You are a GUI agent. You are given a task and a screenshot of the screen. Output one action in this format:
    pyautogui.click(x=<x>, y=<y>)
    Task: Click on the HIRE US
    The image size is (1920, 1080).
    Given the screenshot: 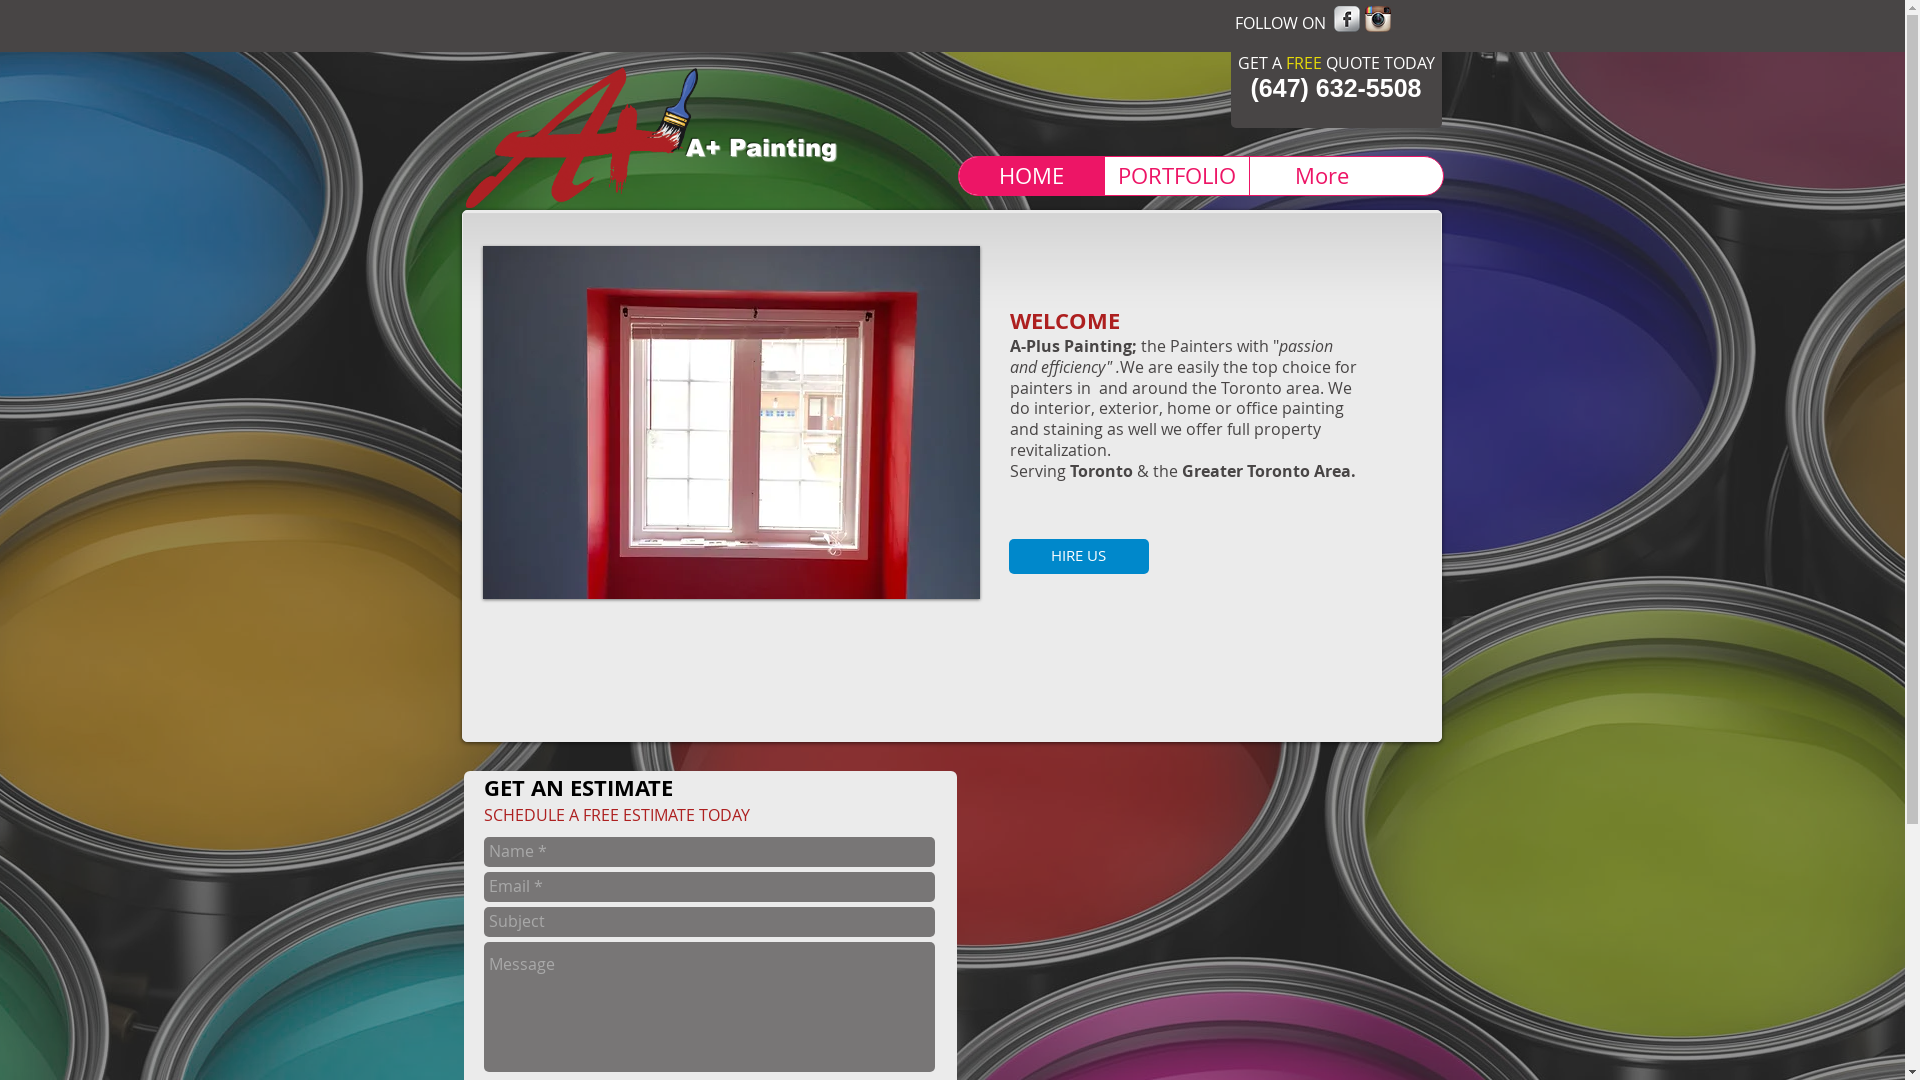 What is the action you would take?
    pyautogui.click(x=1078, y=556)
    